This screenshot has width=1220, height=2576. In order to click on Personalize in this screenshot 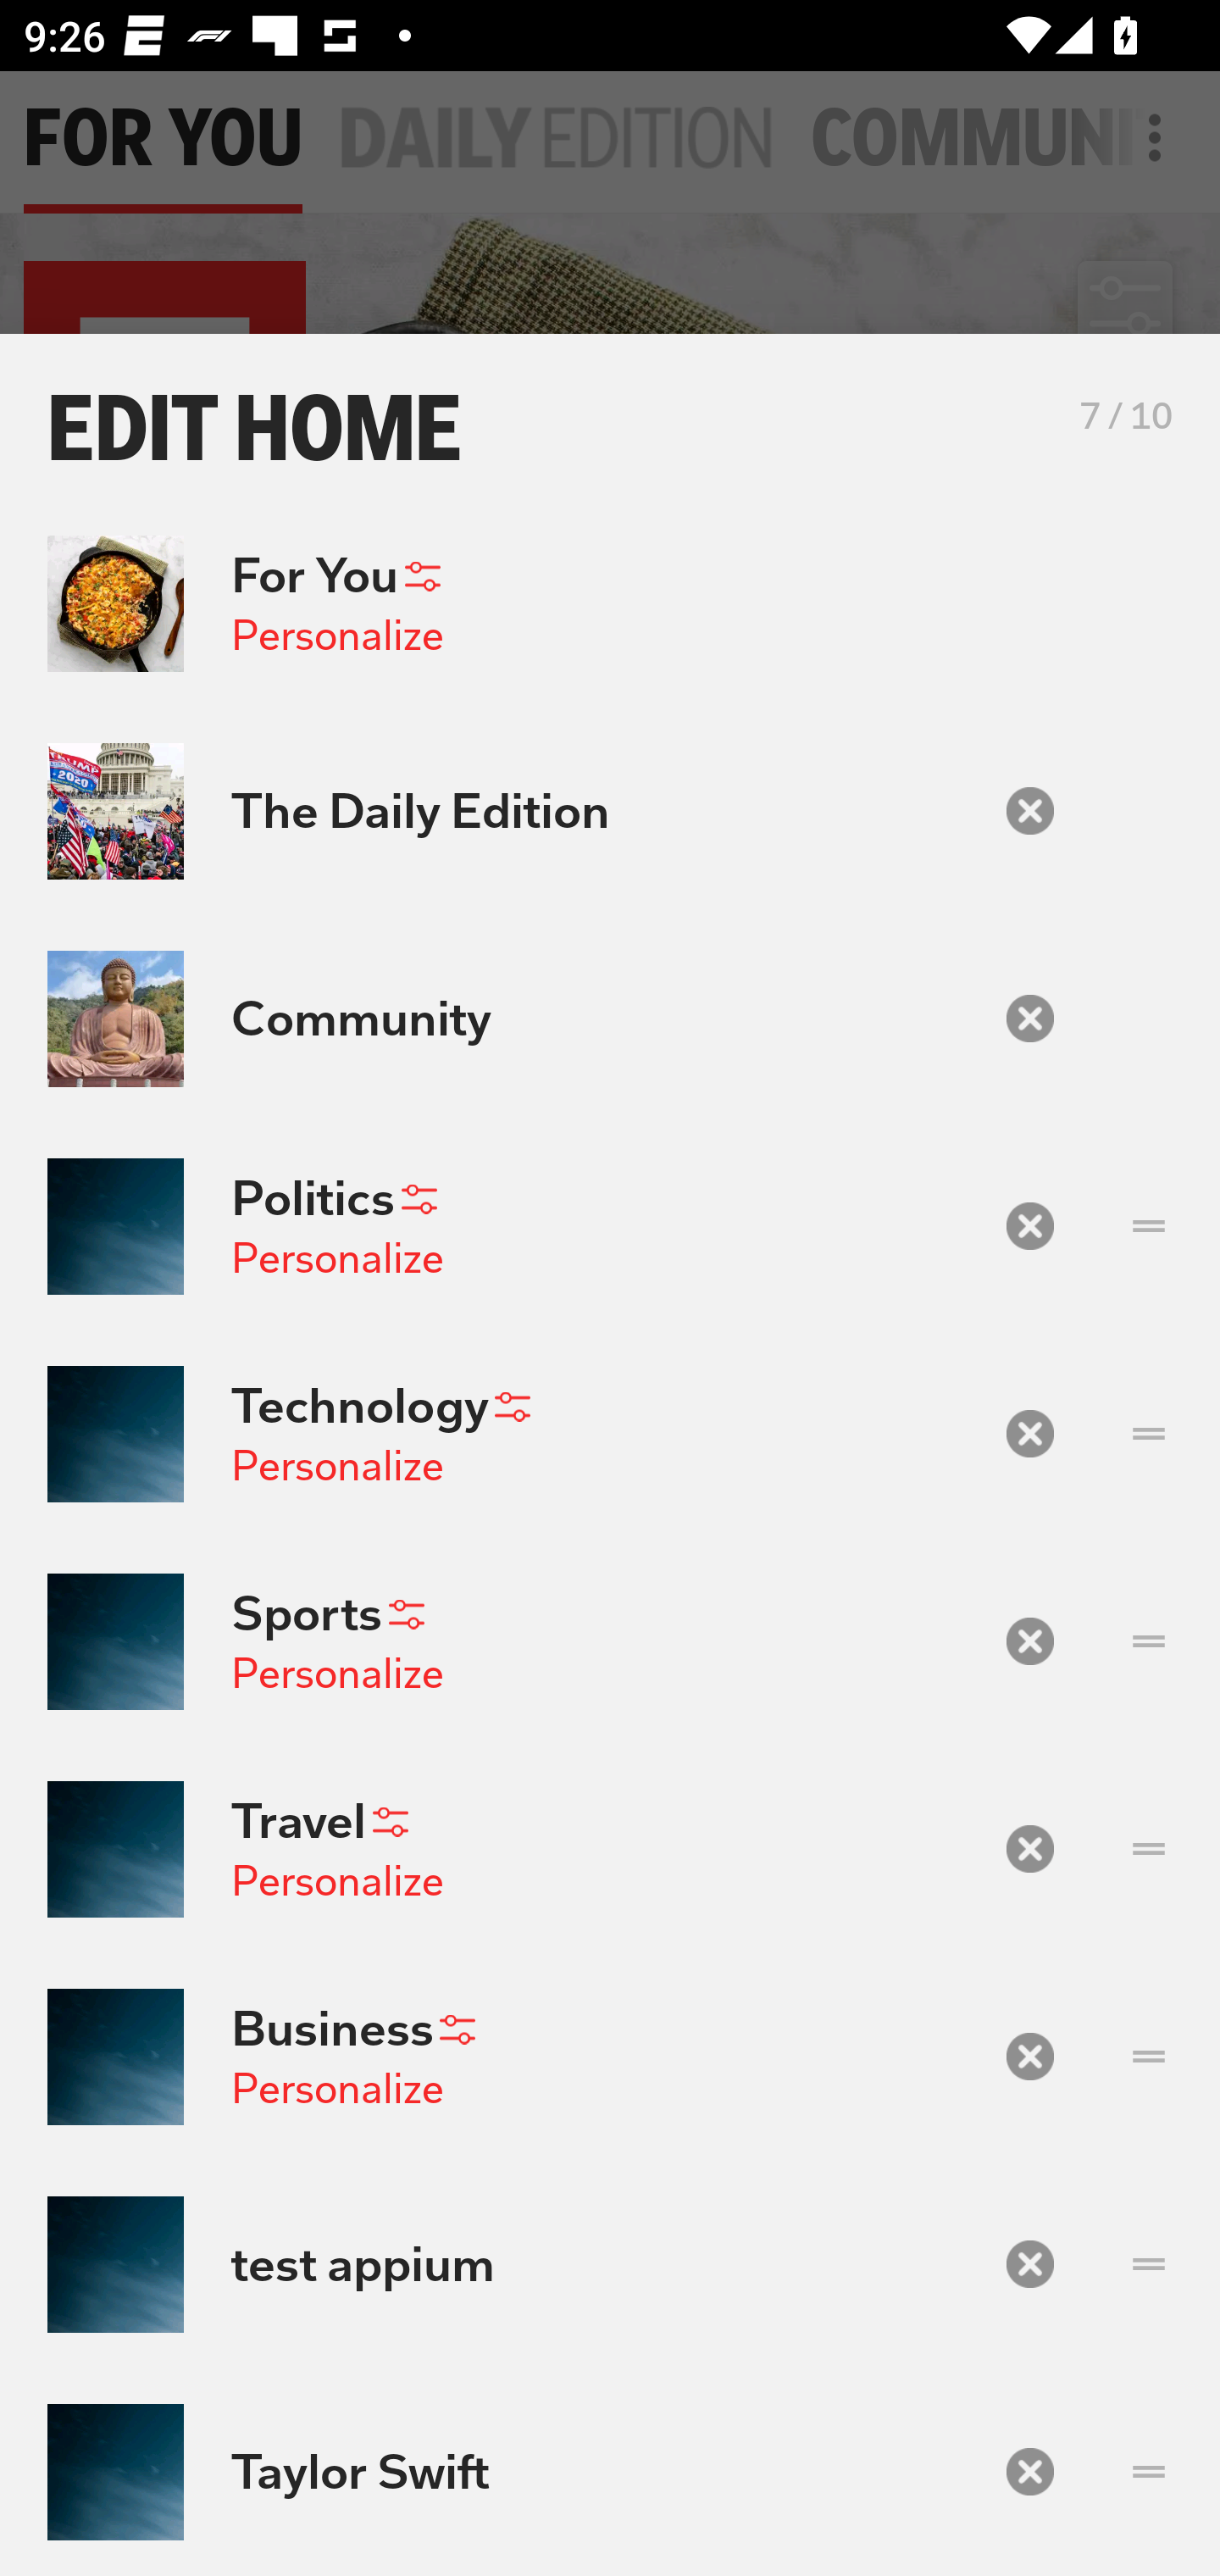, I will do `click(337, 1257)`.